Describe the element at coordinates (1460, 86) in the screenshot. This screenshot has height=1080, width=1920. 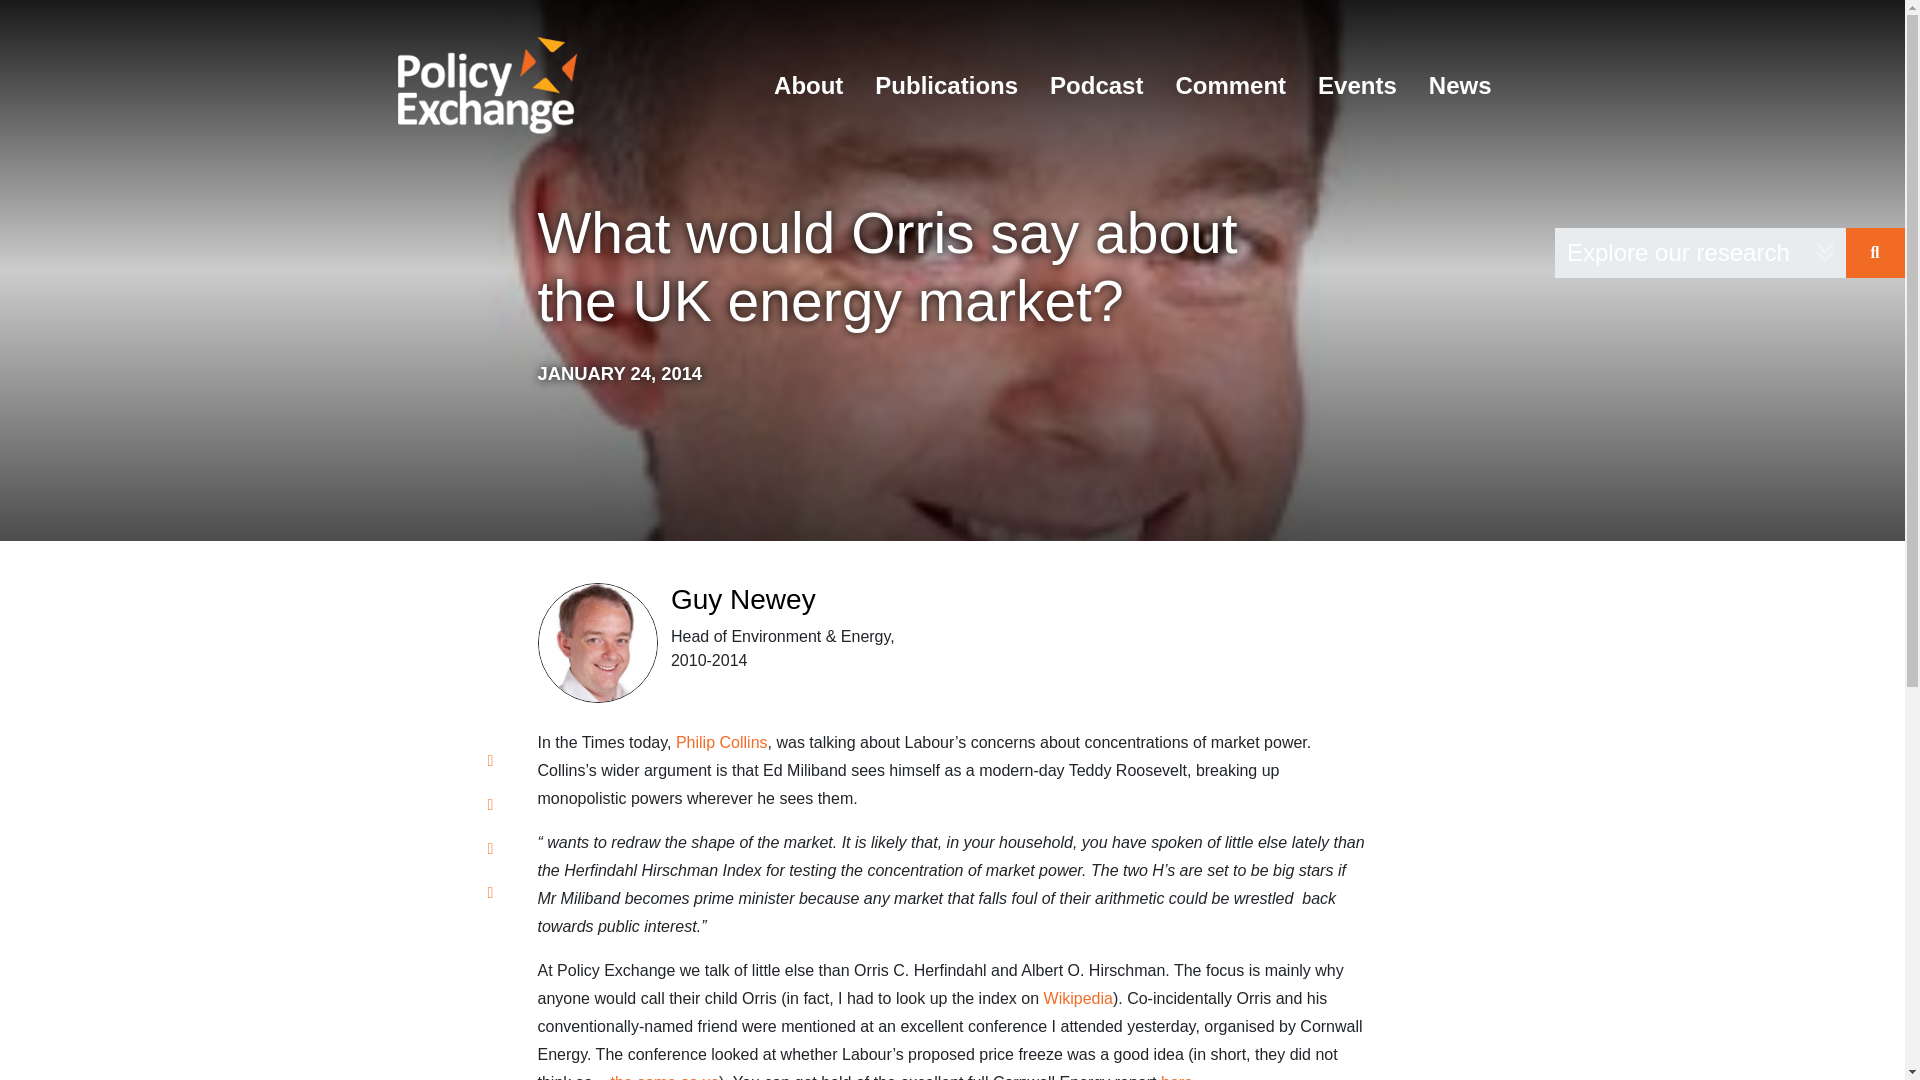
I see `News` at that location.